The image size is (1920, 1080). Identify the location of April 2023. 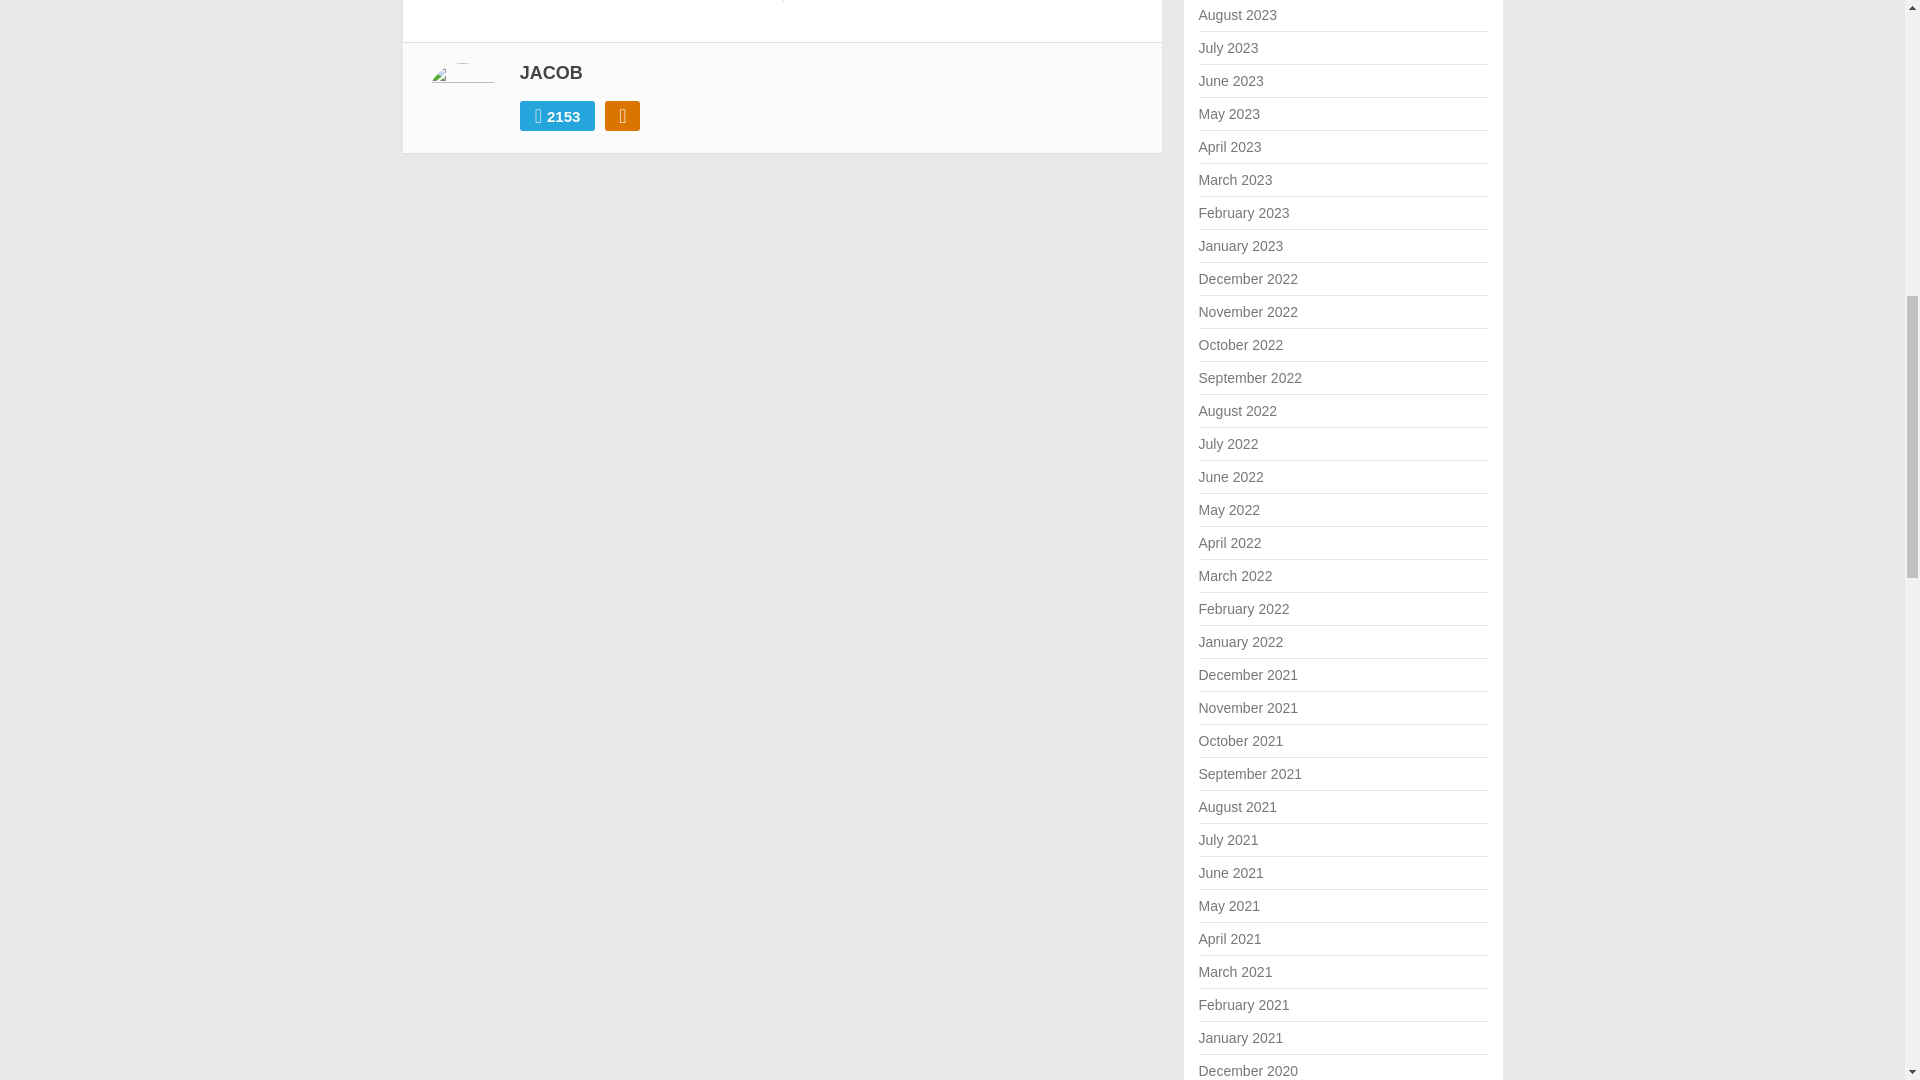
(1230, 147).